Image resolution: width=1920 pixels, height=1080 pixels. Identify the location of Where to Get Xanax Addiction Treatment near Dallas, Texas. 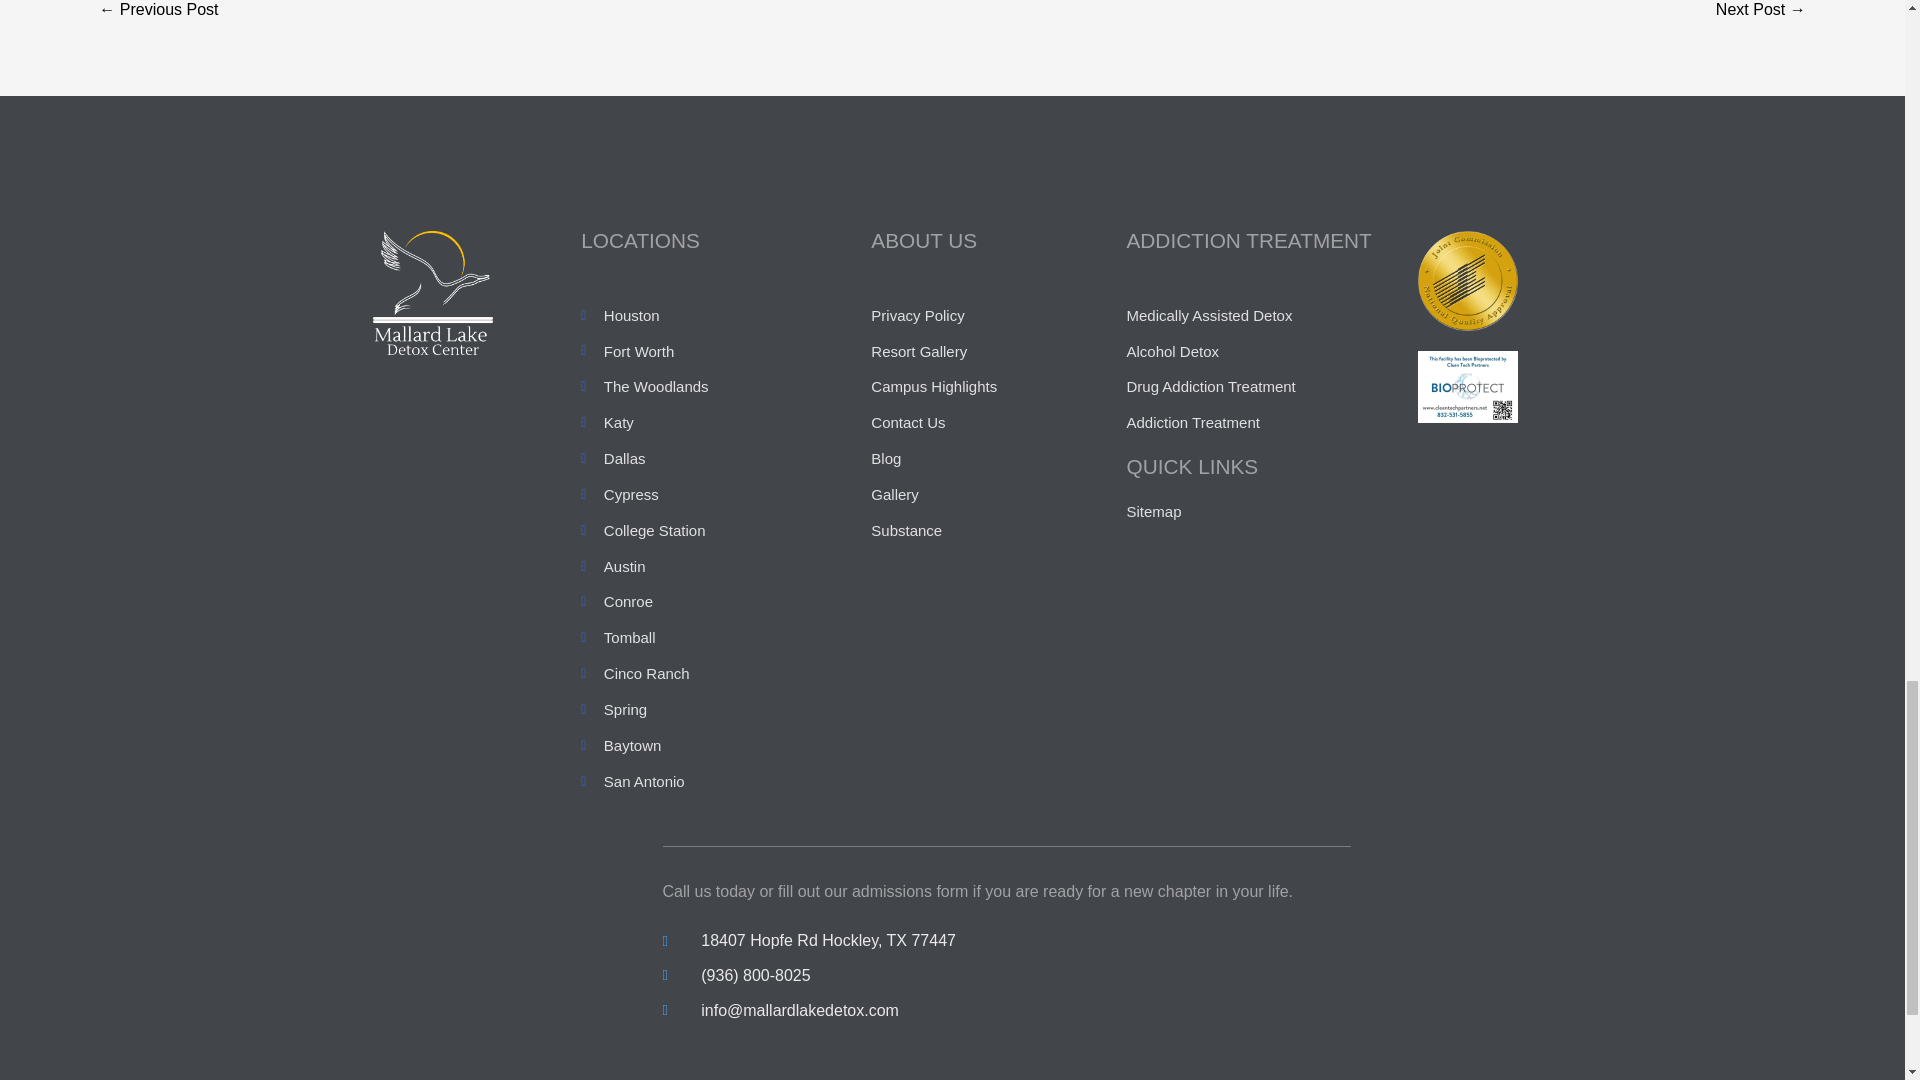
(158, 15).